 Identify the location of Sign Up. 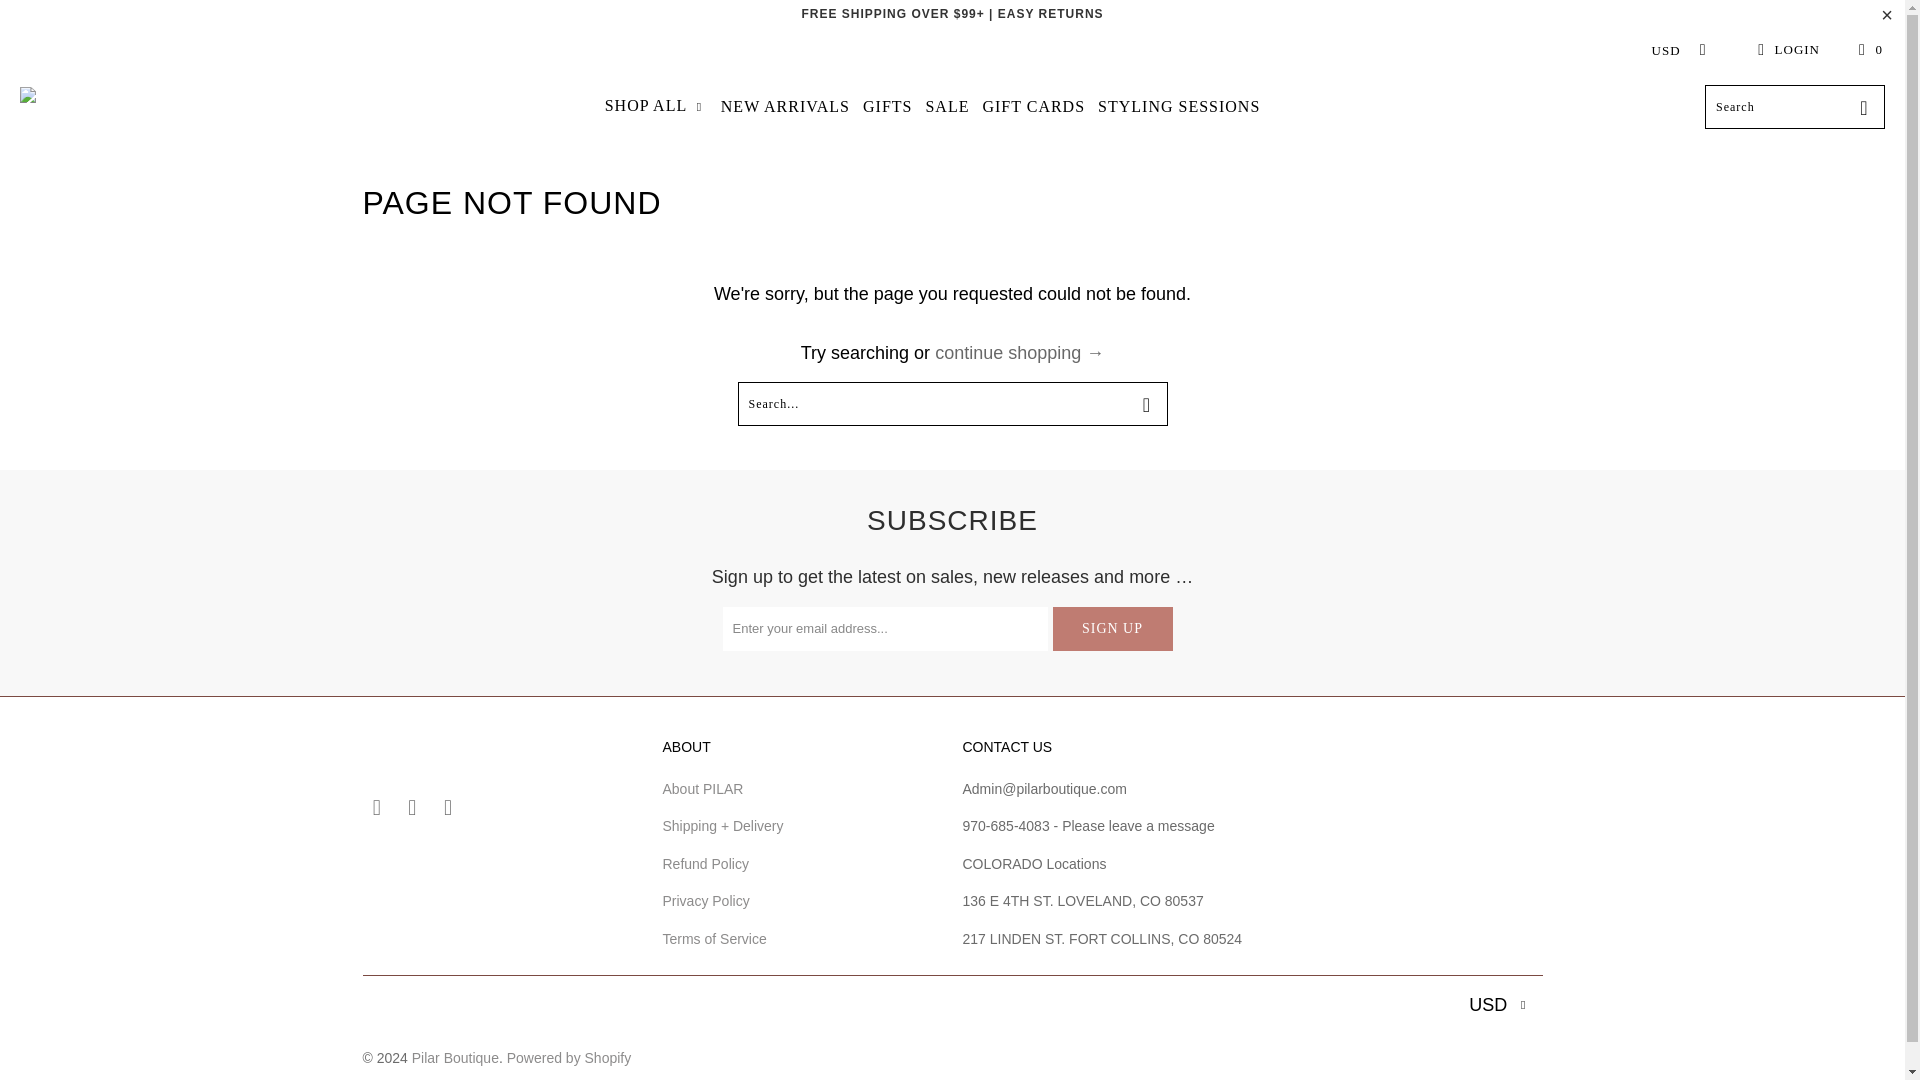
(1112, 628).